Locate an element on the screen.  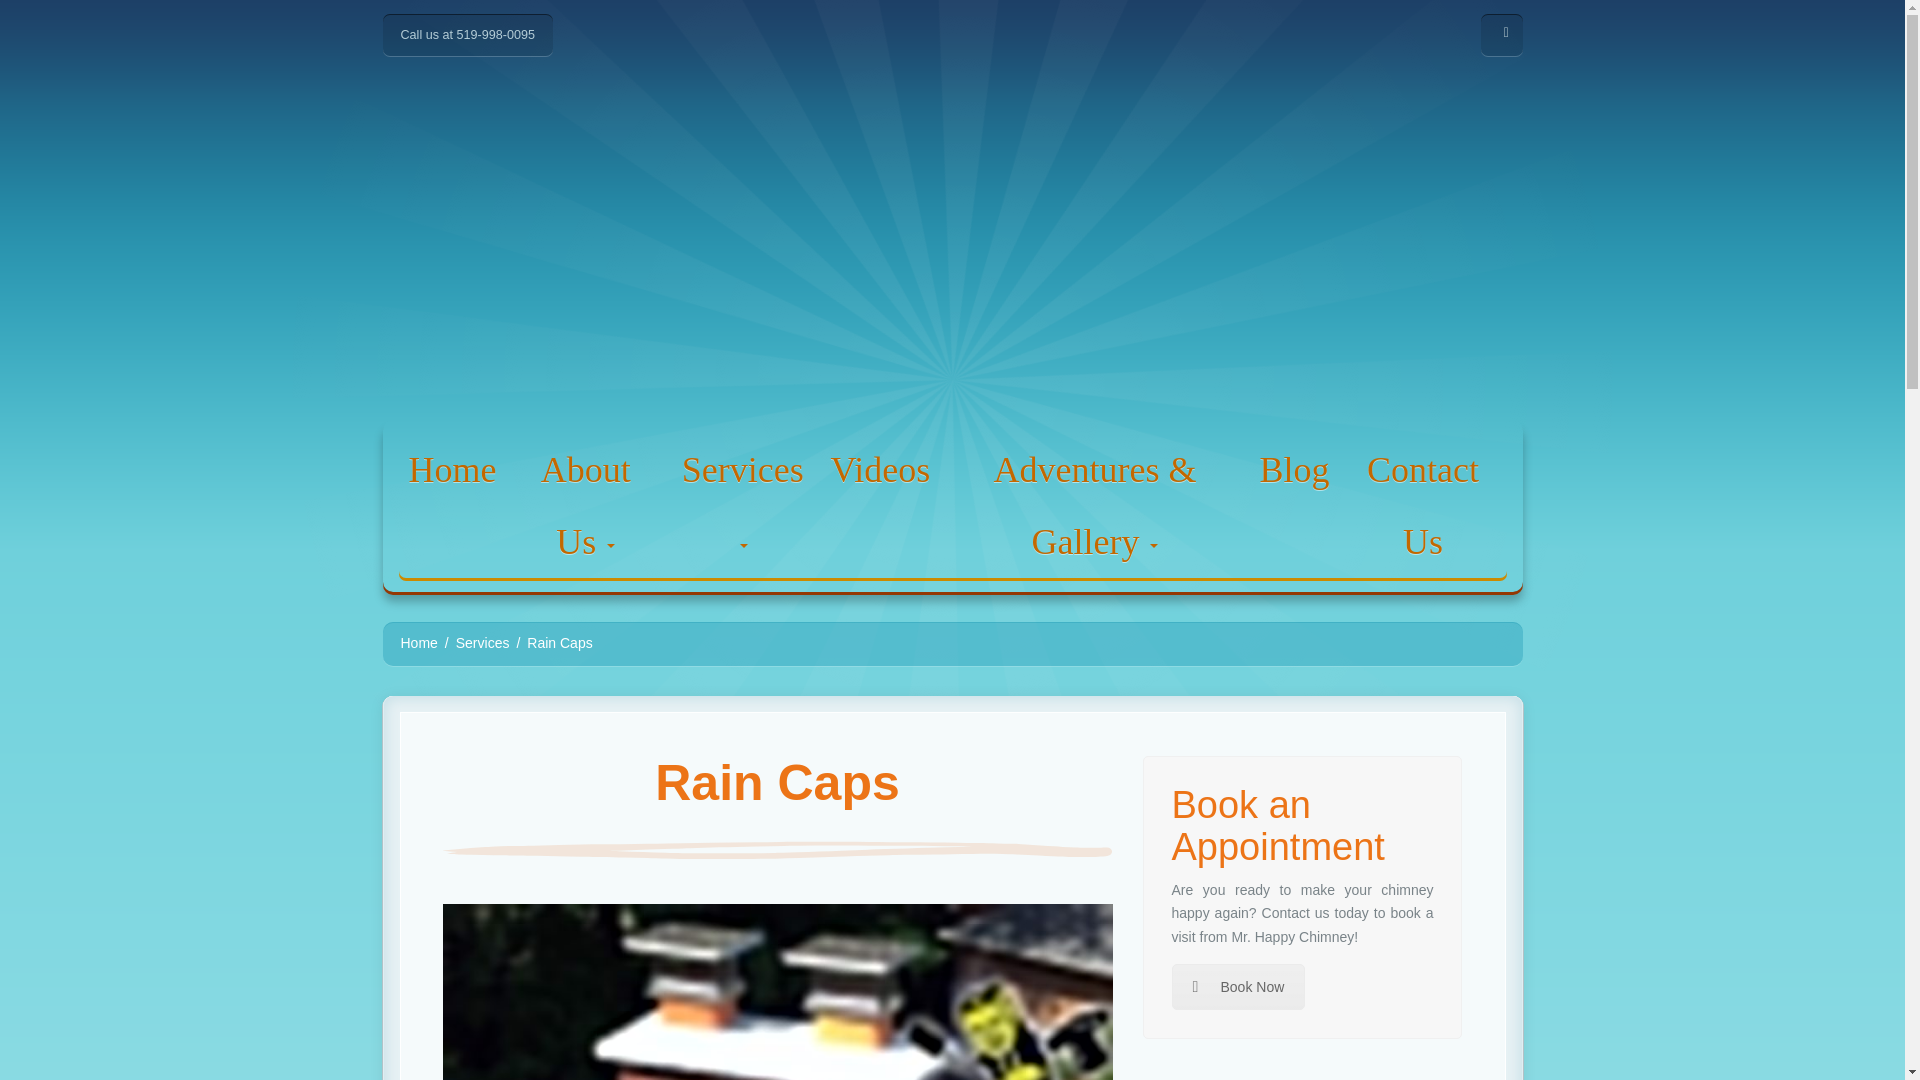
Home is located at coordinates (452, 470).